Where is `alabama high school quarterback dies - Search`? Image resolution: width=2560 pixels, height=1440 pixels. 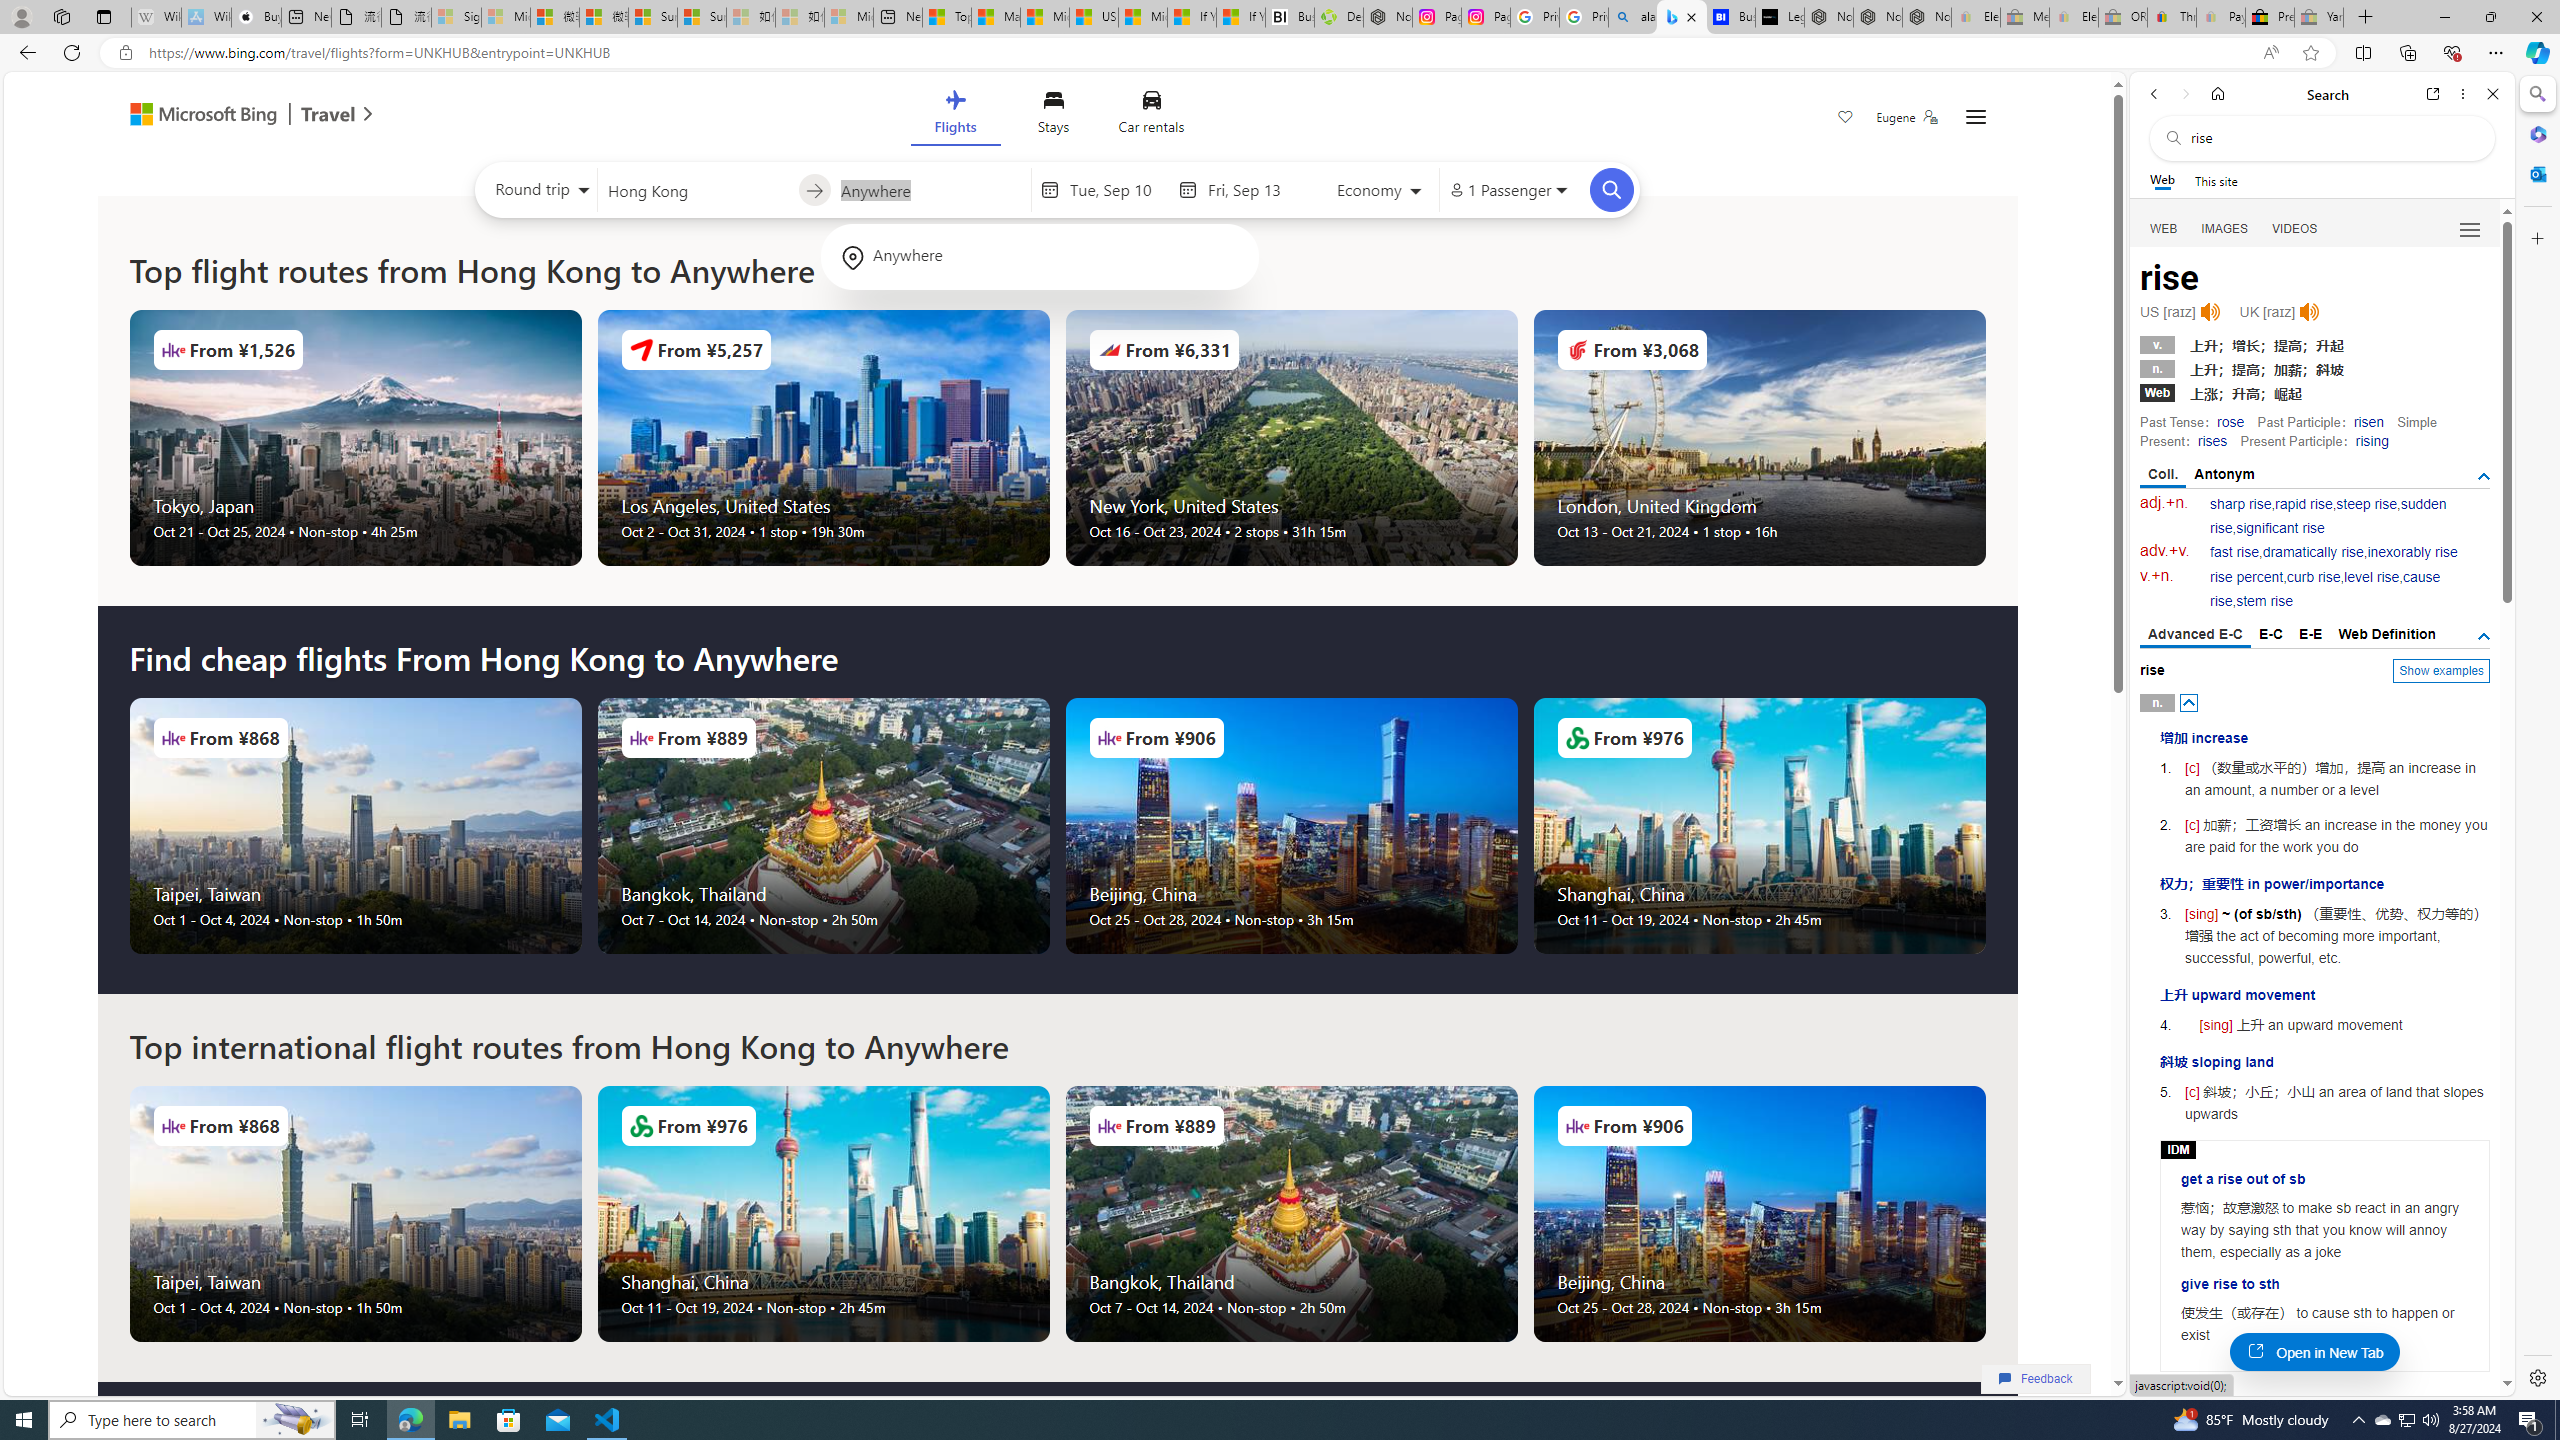 alabama high school quarterback dies - Search is located at coordinates (1633, 17).